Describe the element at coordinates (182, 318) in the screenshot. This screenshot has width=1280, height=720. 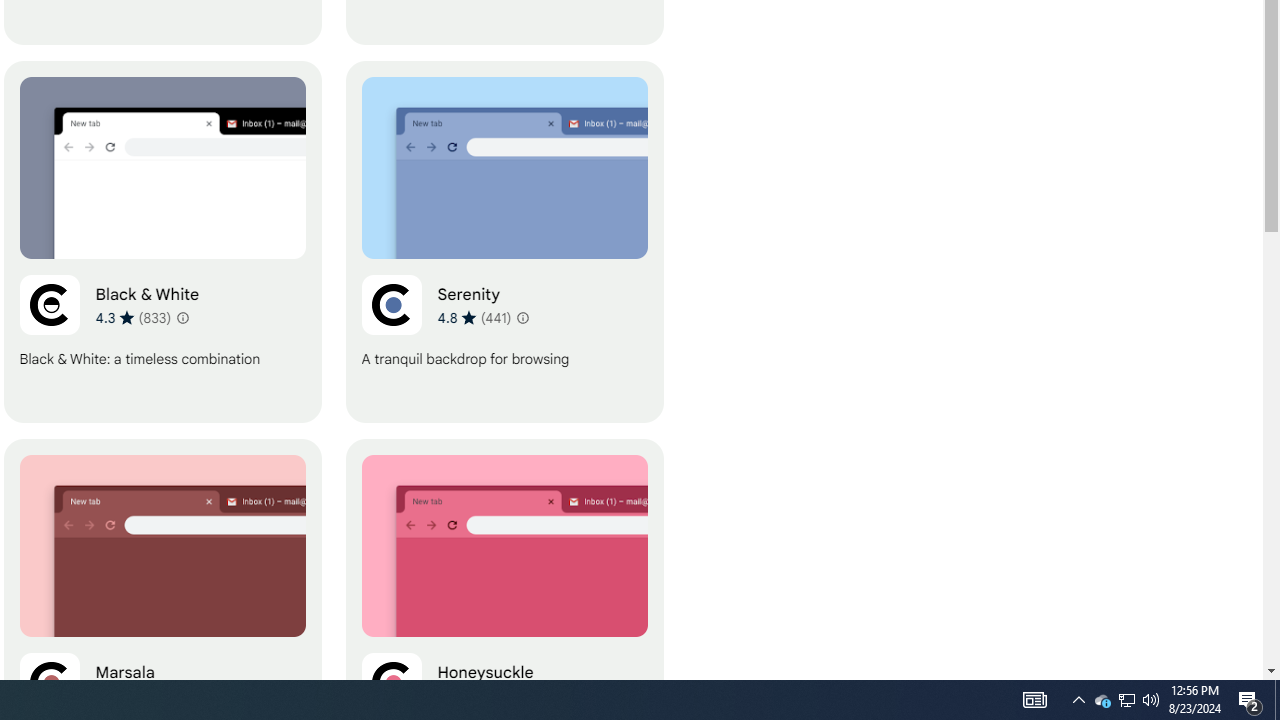
I see `Learn more about results and reviews "Black & White"` at that location.